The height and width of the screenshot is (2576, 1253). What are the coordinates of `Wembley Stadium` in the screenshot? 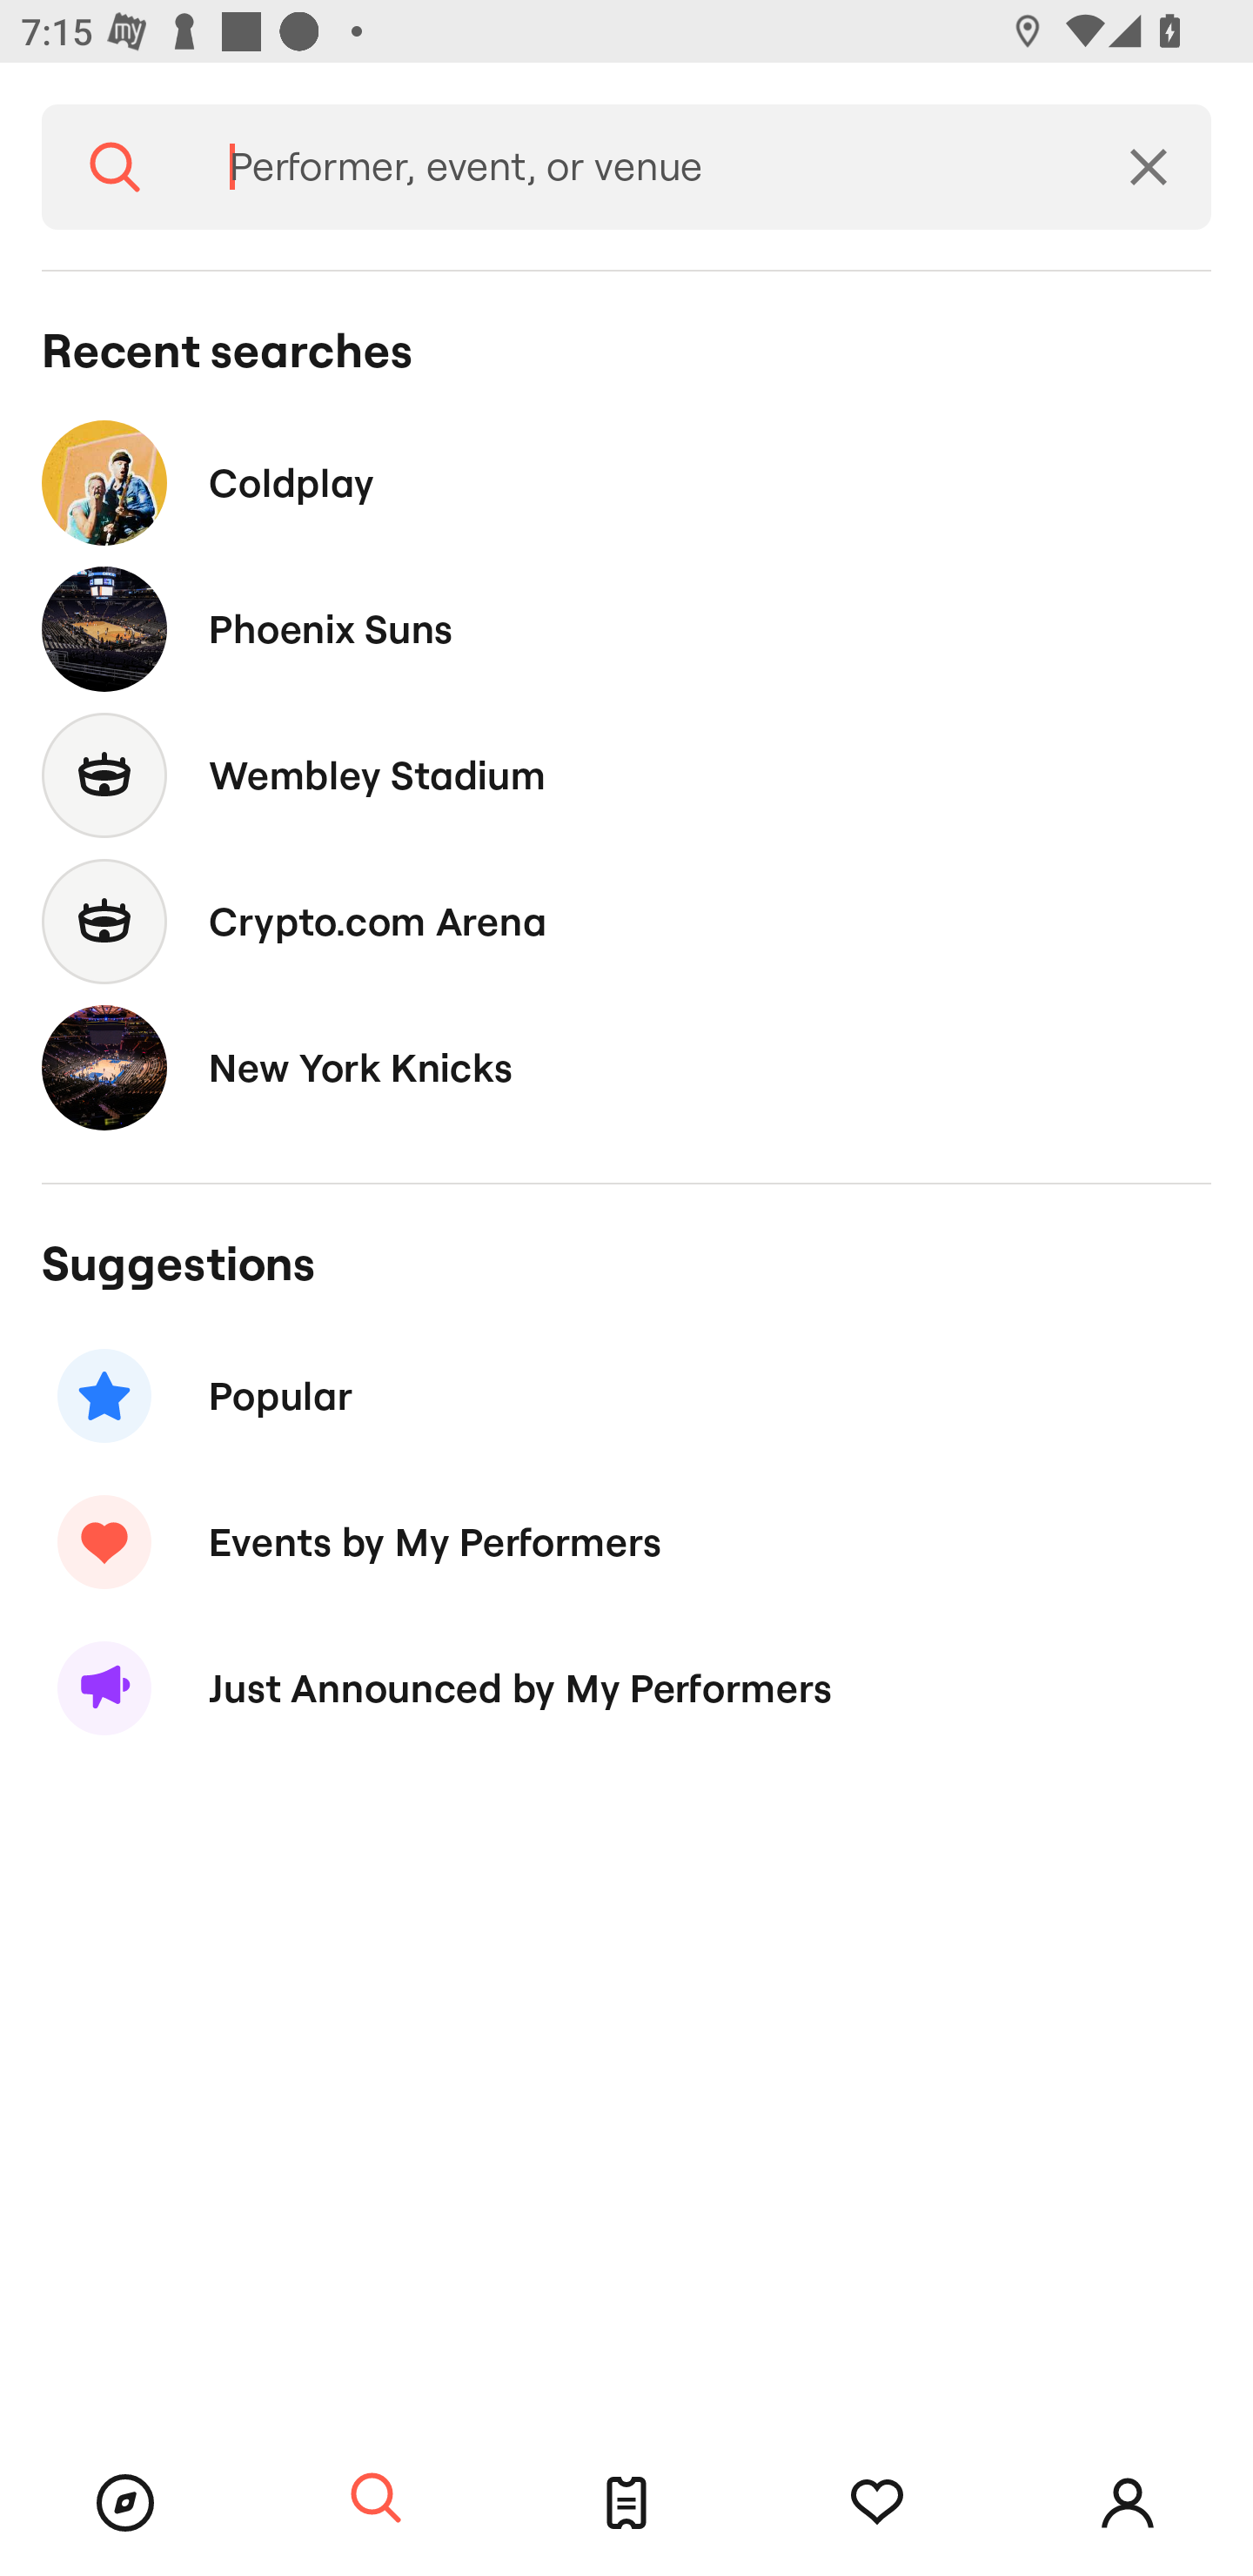 It's located at (626, 775).